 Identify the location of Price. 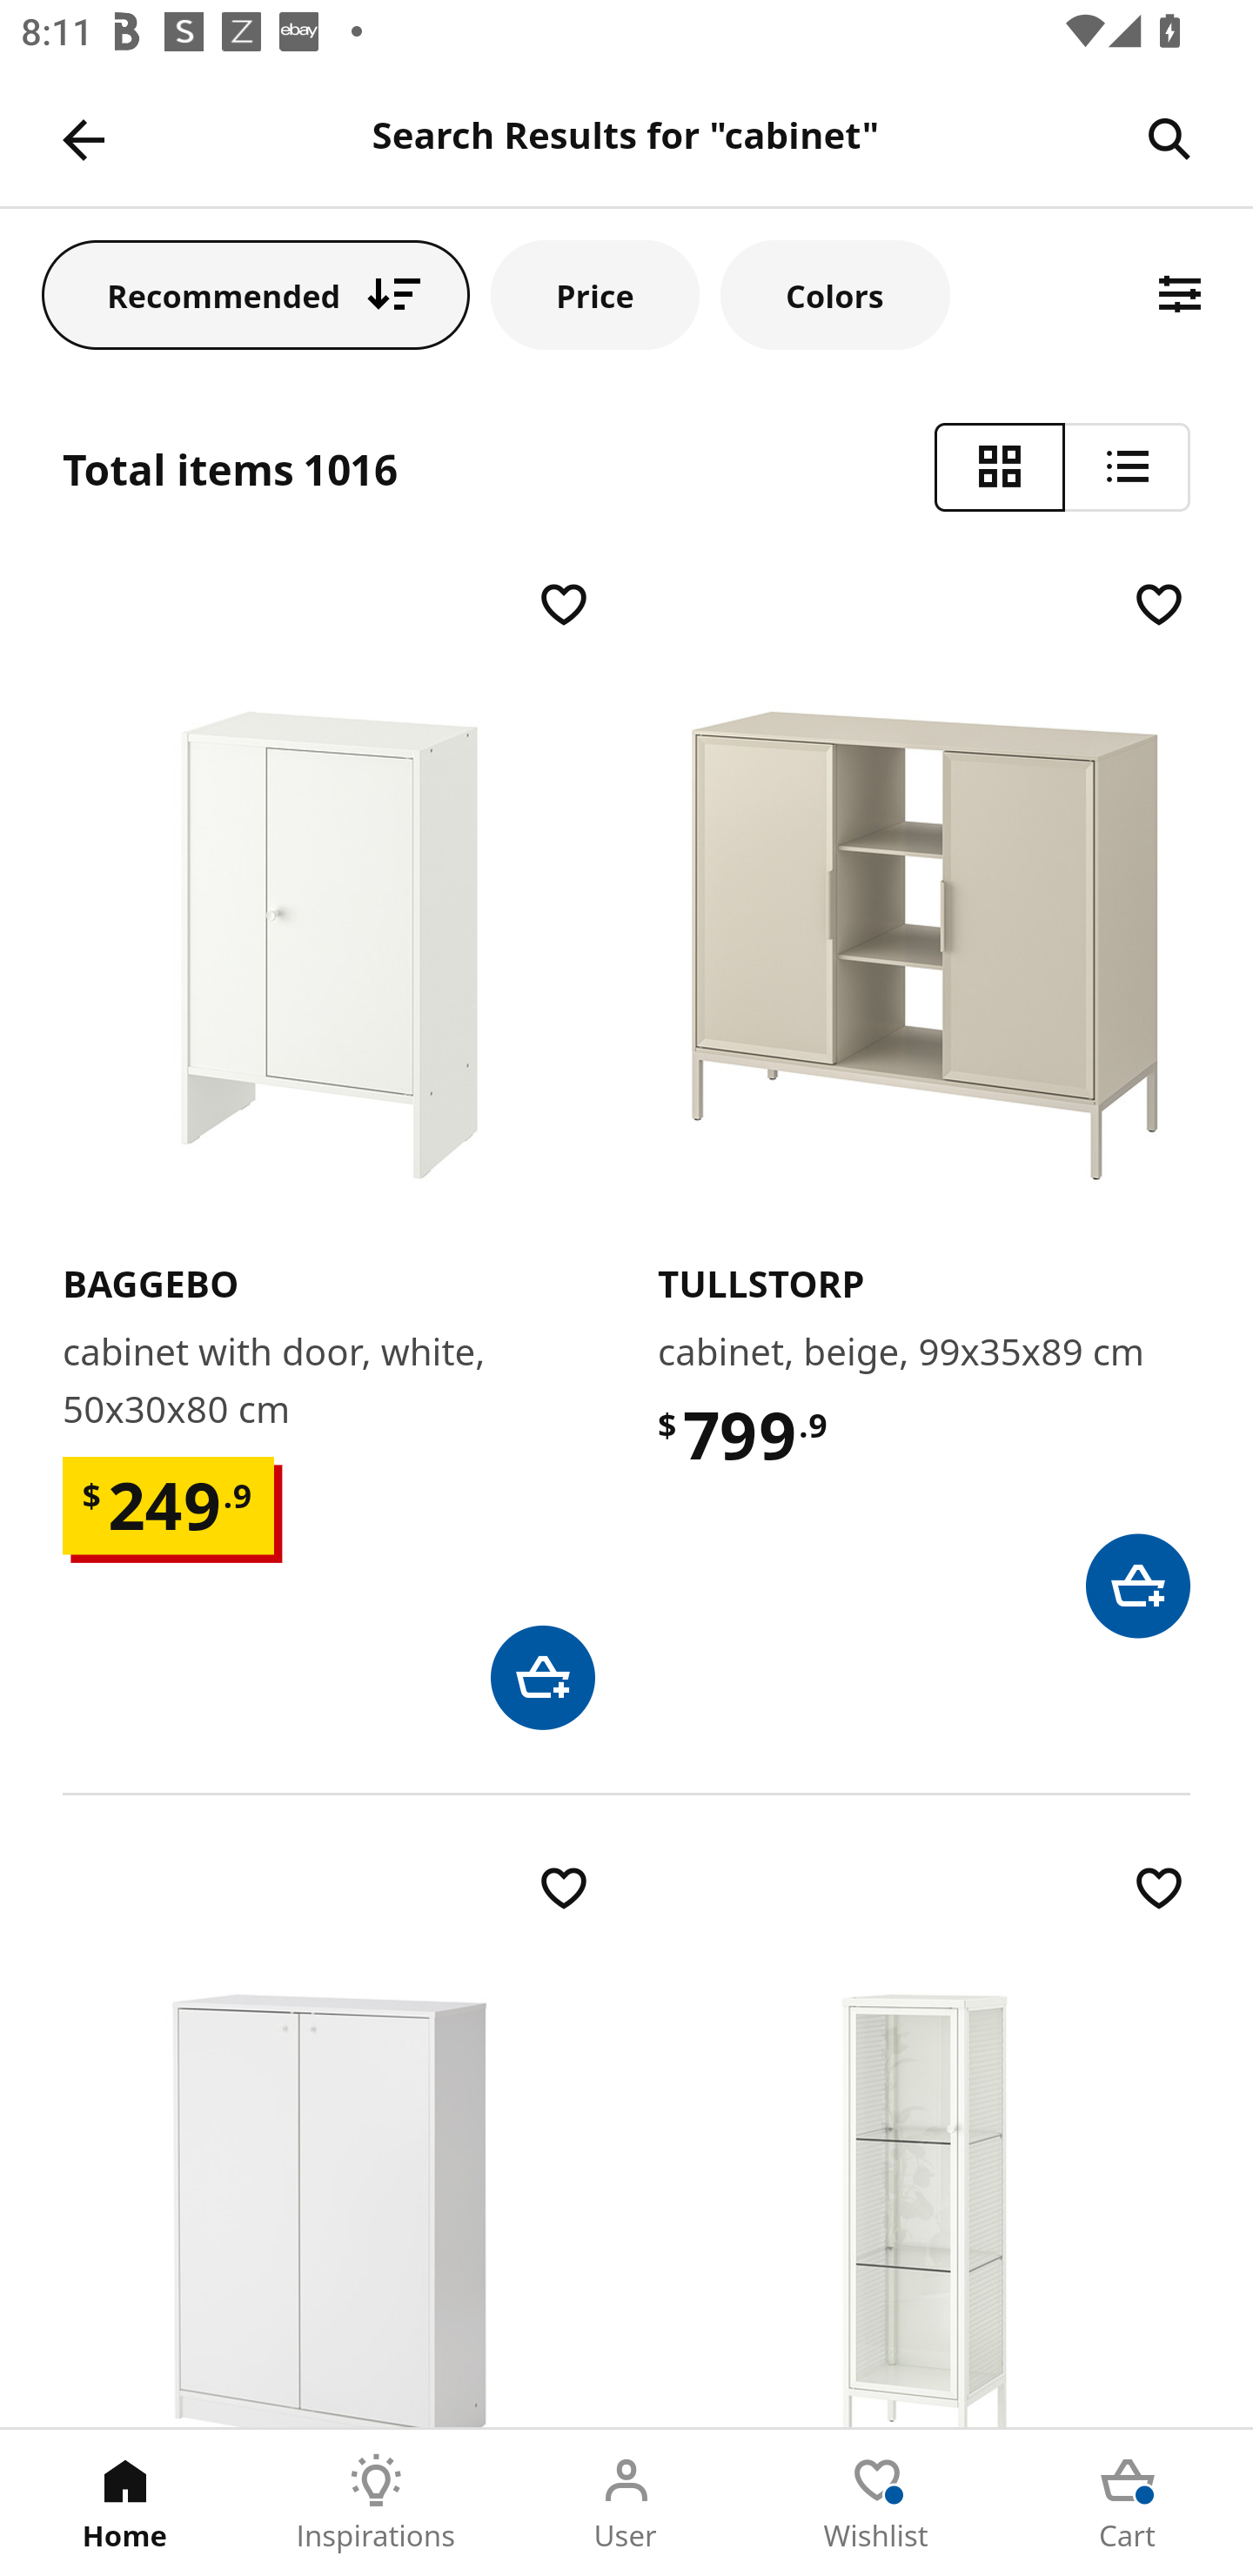
(595, 294).